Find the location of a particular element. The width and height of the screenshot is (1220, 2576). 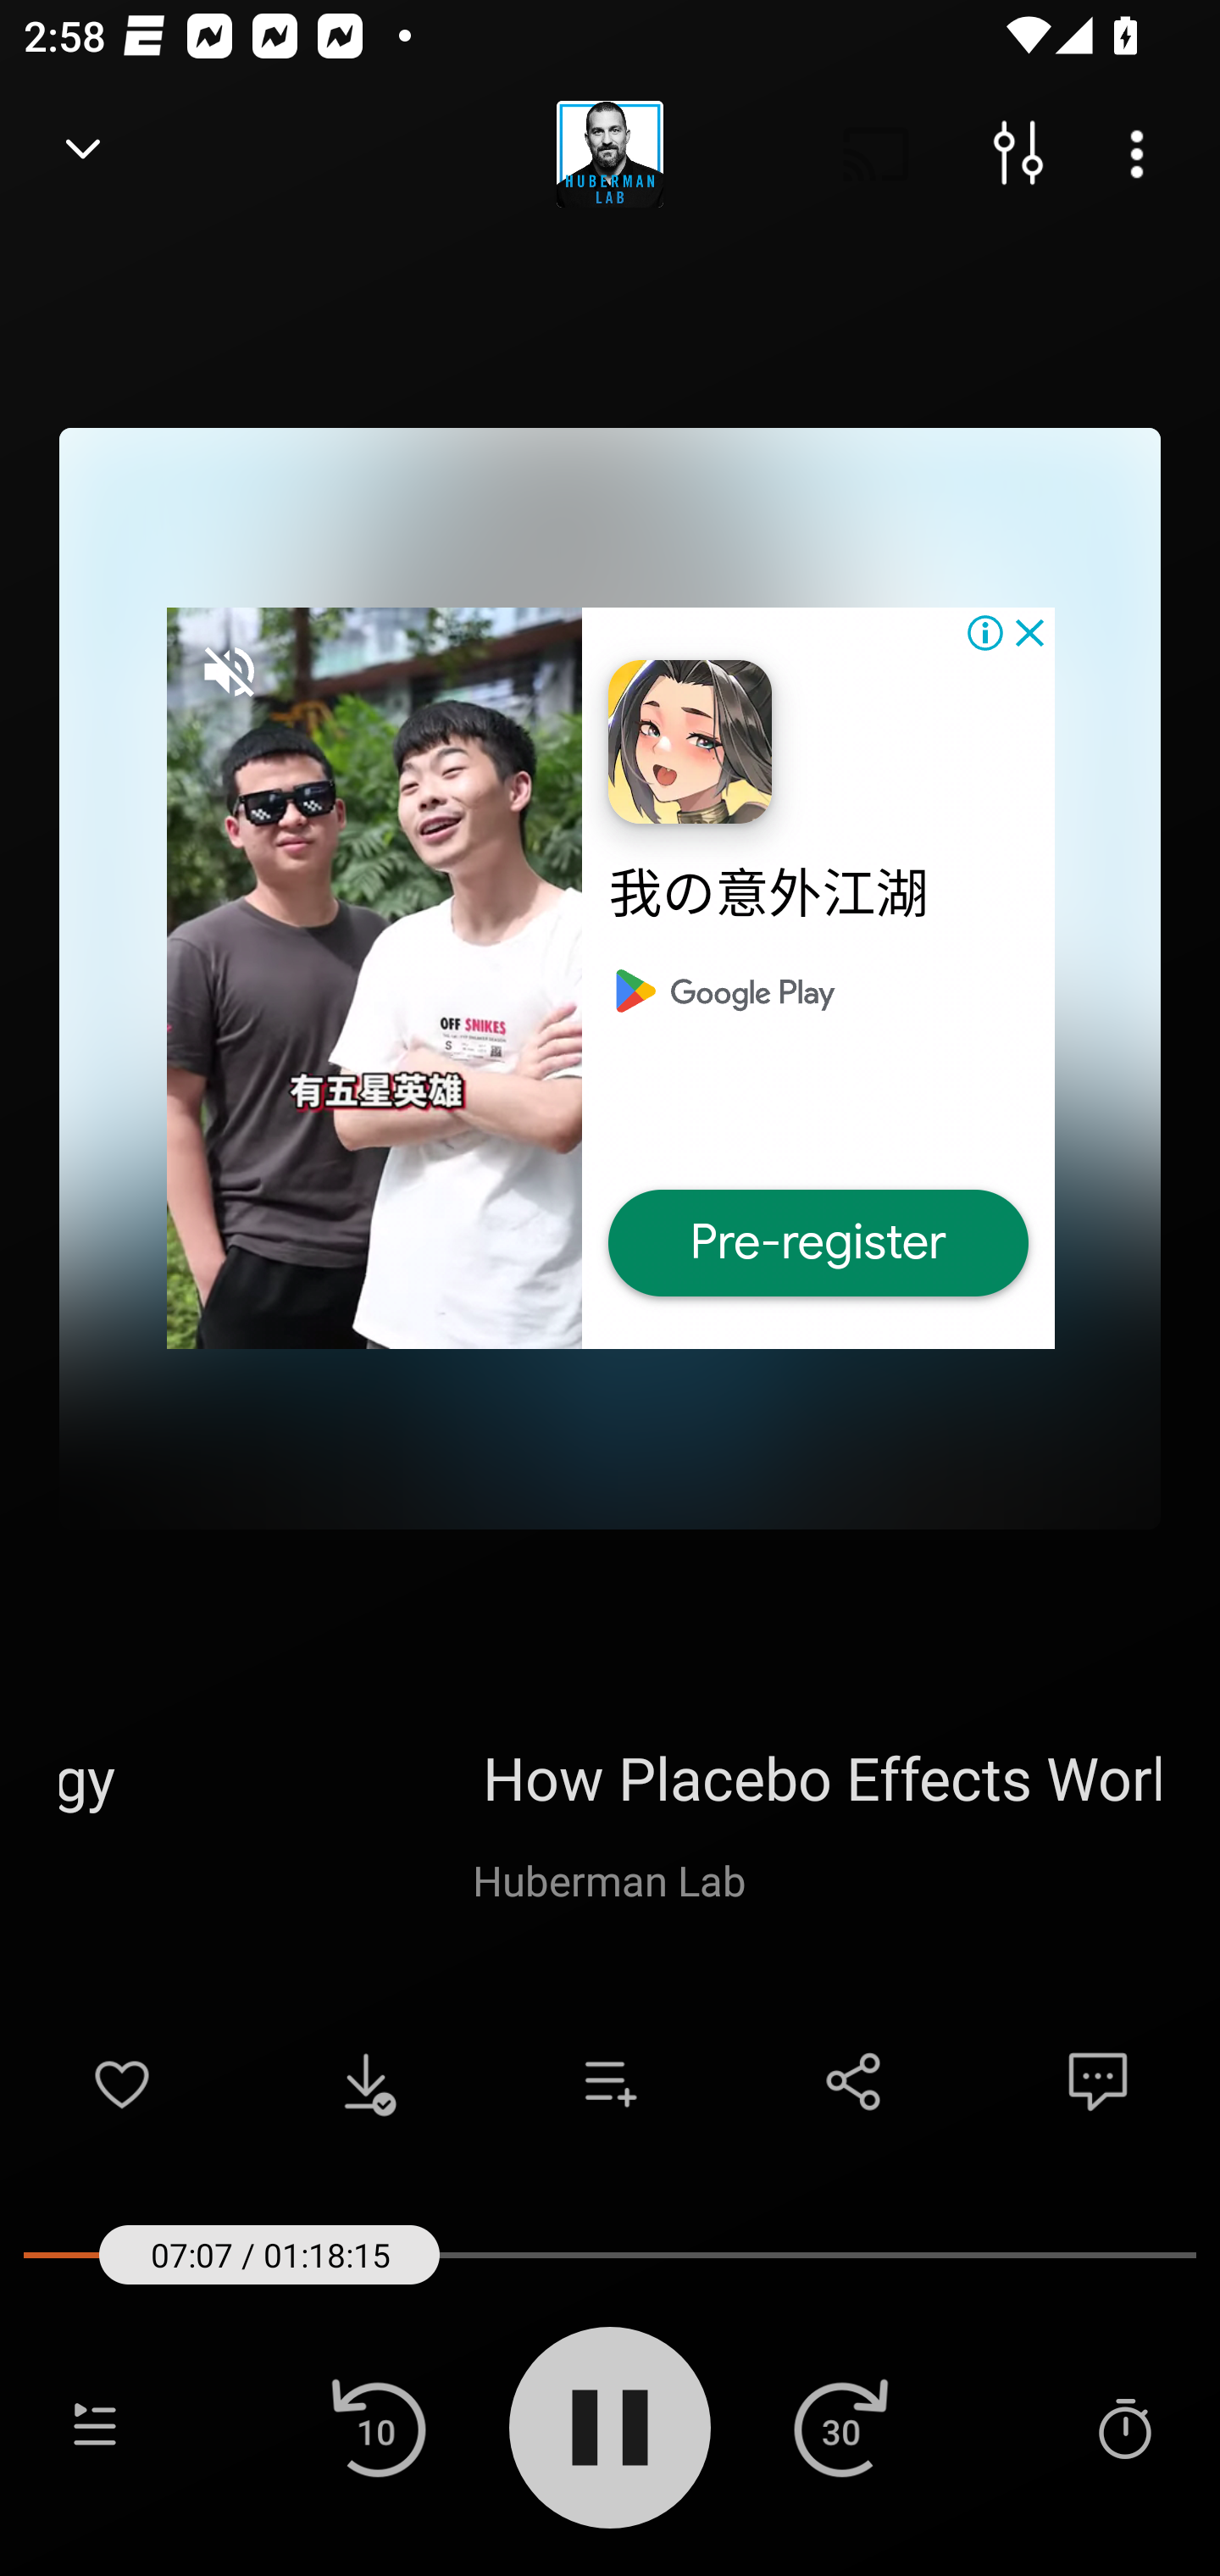

Huberman Lab is located at coordinates (609, 1879).